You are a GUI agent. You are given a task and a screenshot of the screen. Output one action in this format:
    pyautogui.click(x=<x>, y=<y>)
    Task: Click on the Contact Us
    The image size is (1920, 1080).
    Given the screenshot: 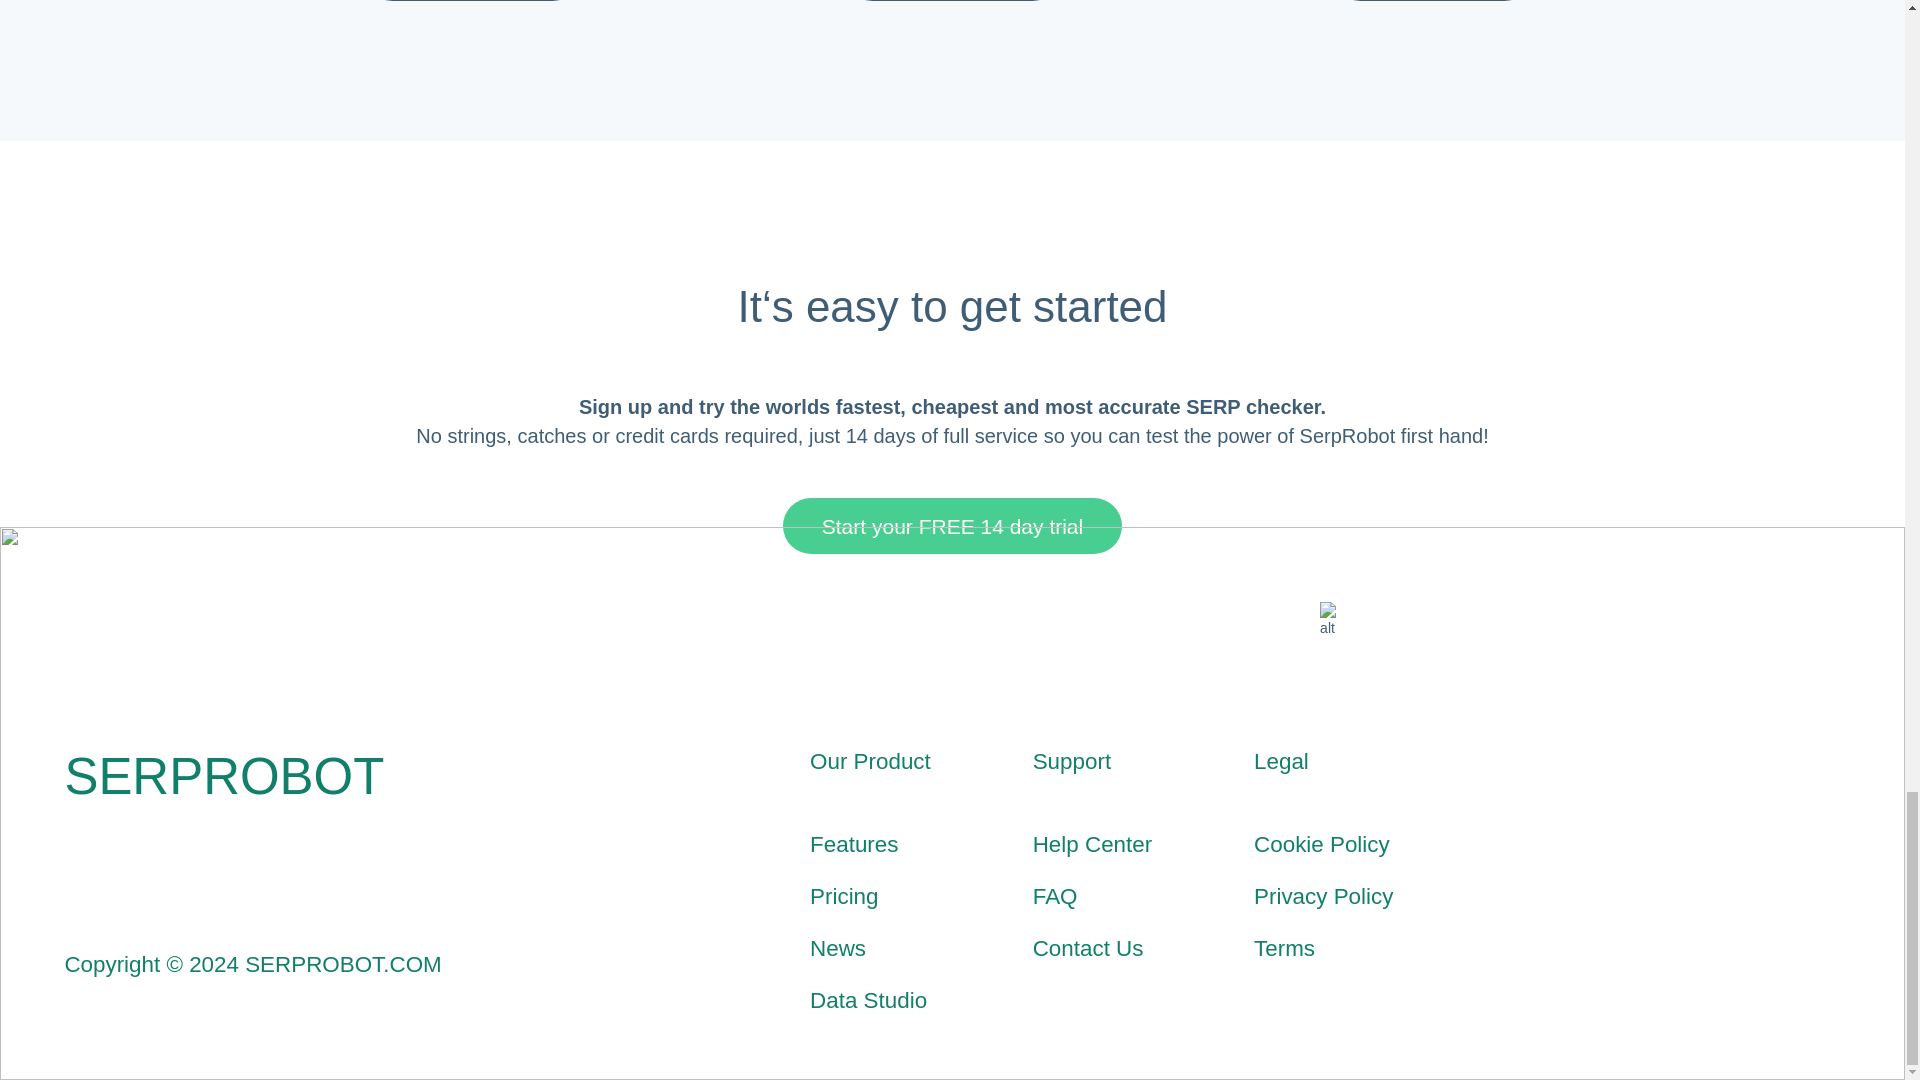 What is the action you would take?
    pyautogui.click(x=1088, y=948)
    